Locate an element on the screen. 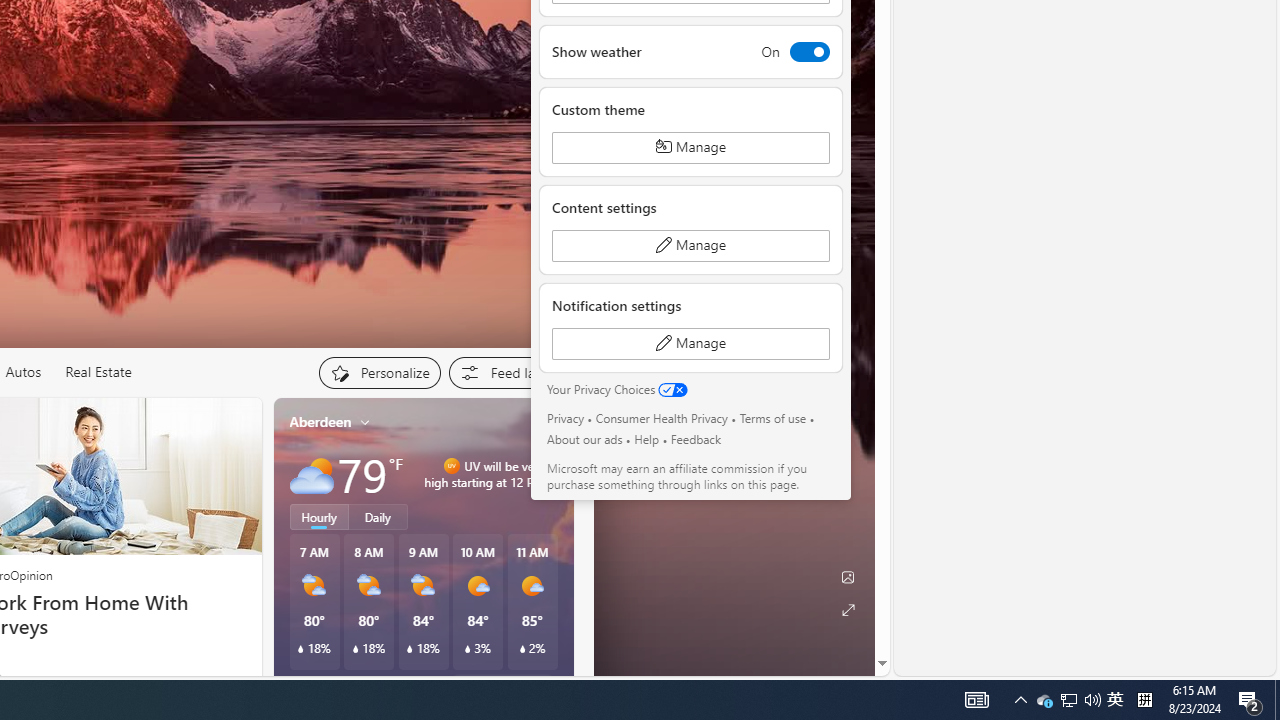 The width and height of the screenshot is (1280, 720). UV will be very high starting at 12 PM is located at coordinates (551, 474).